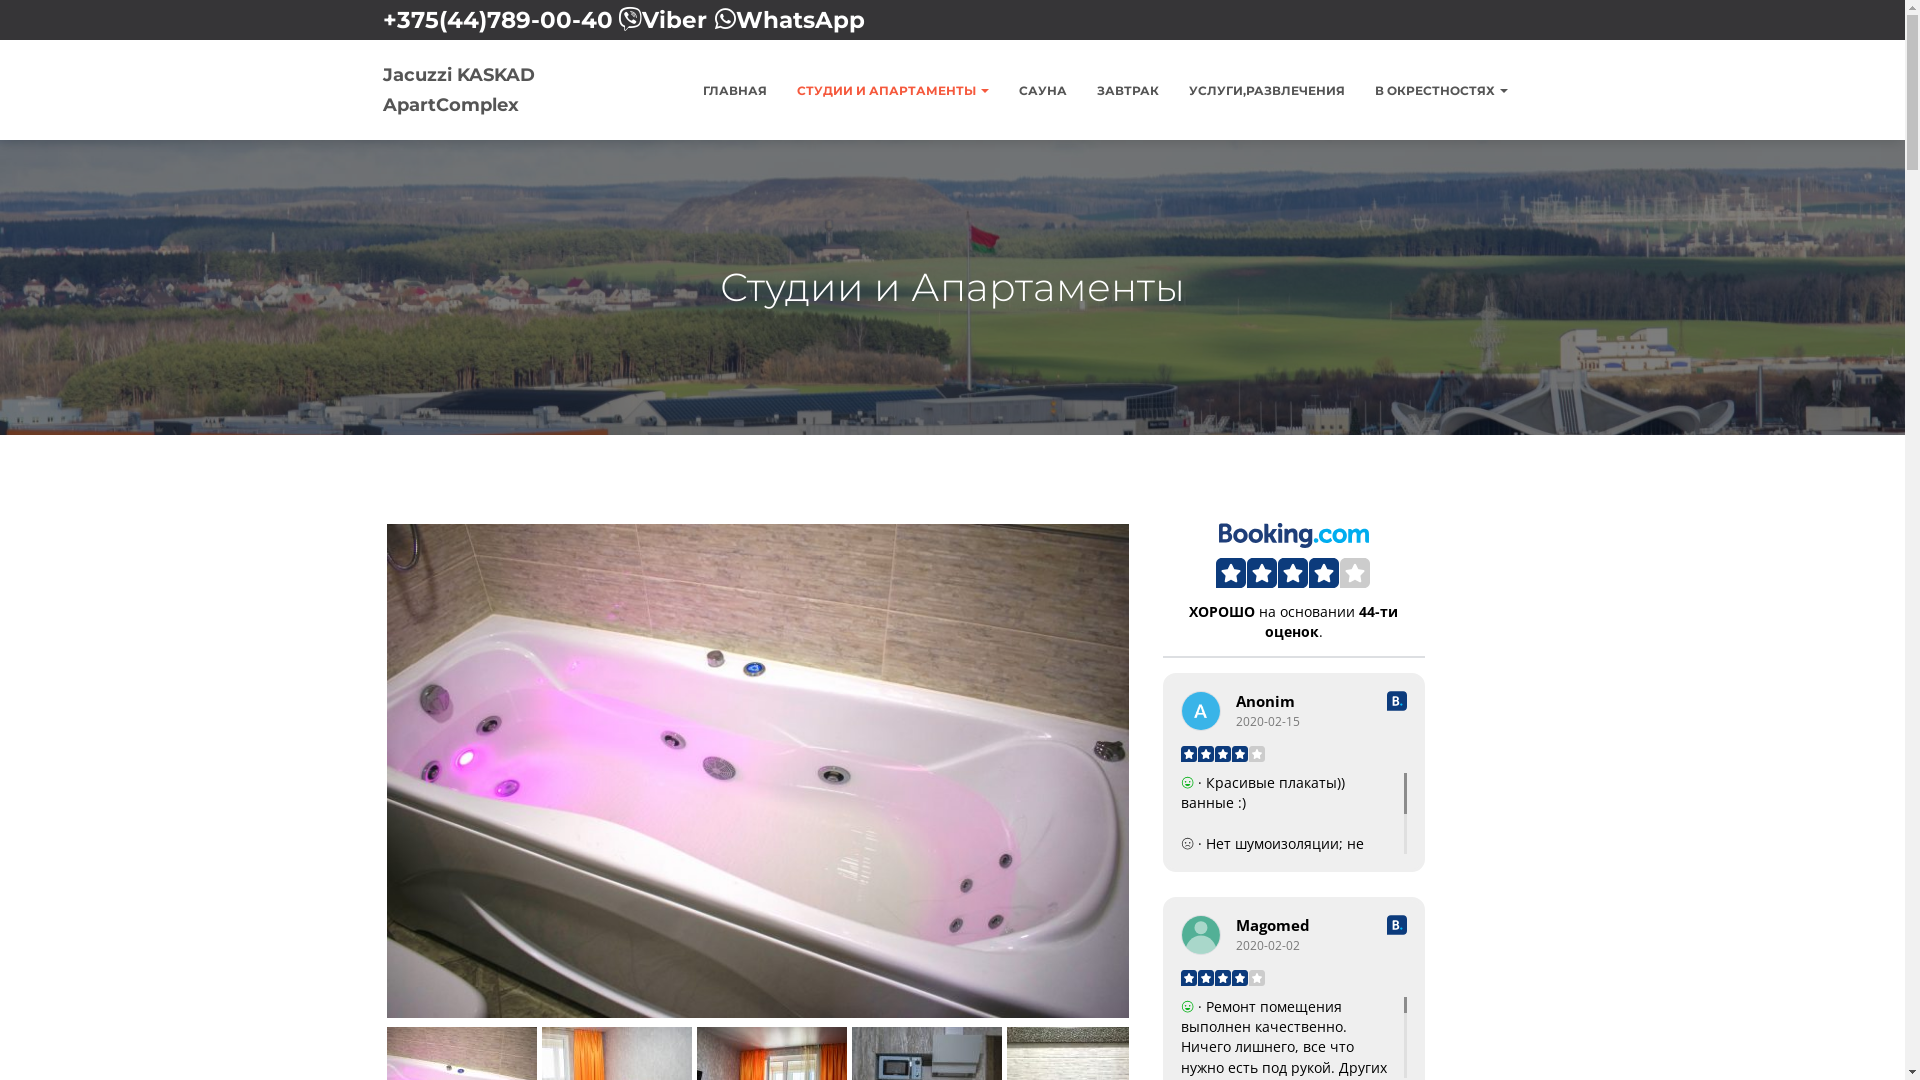 The width and height of the screenshot is (1920, 1080). Describe the element at coordinates (674, 20) in the screenshot. I see `Viber` at that location.